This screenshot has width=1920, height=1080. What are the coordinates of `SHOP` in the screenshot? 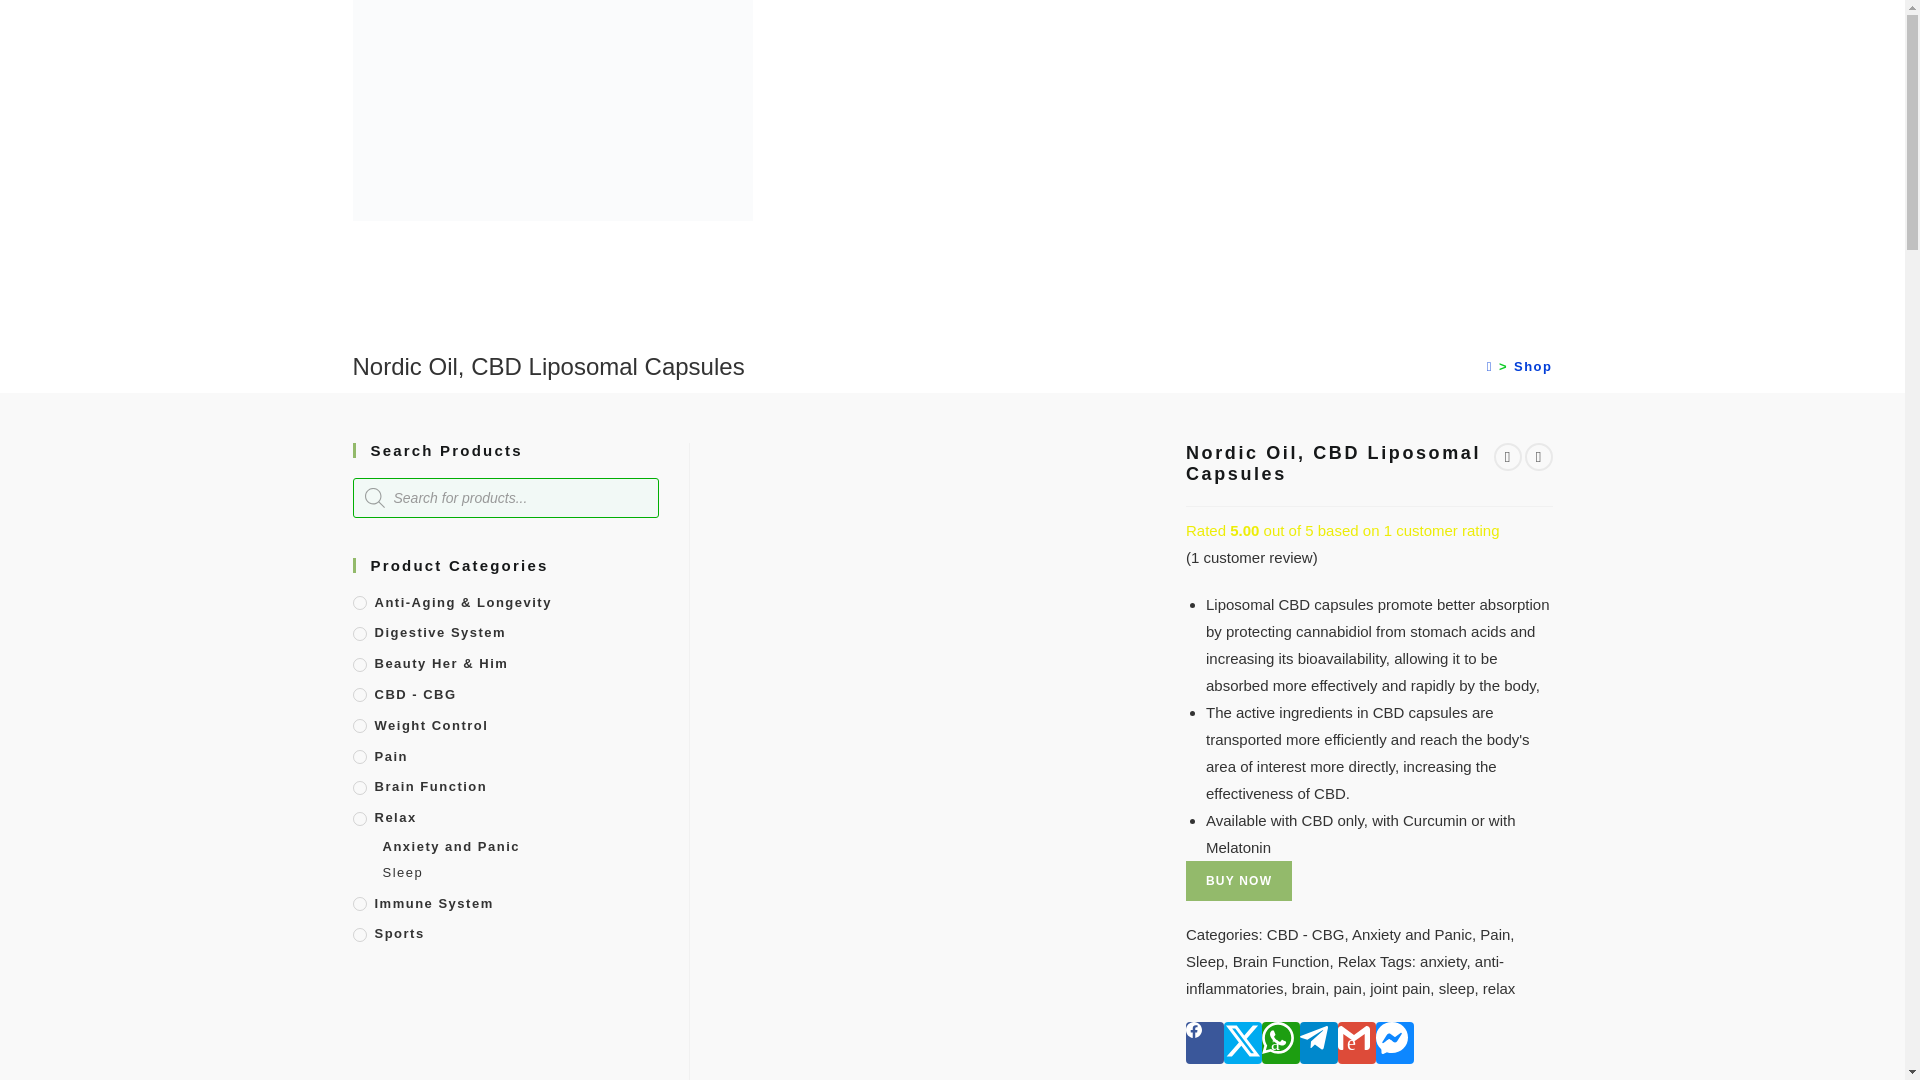 It's located at (1058, 30).